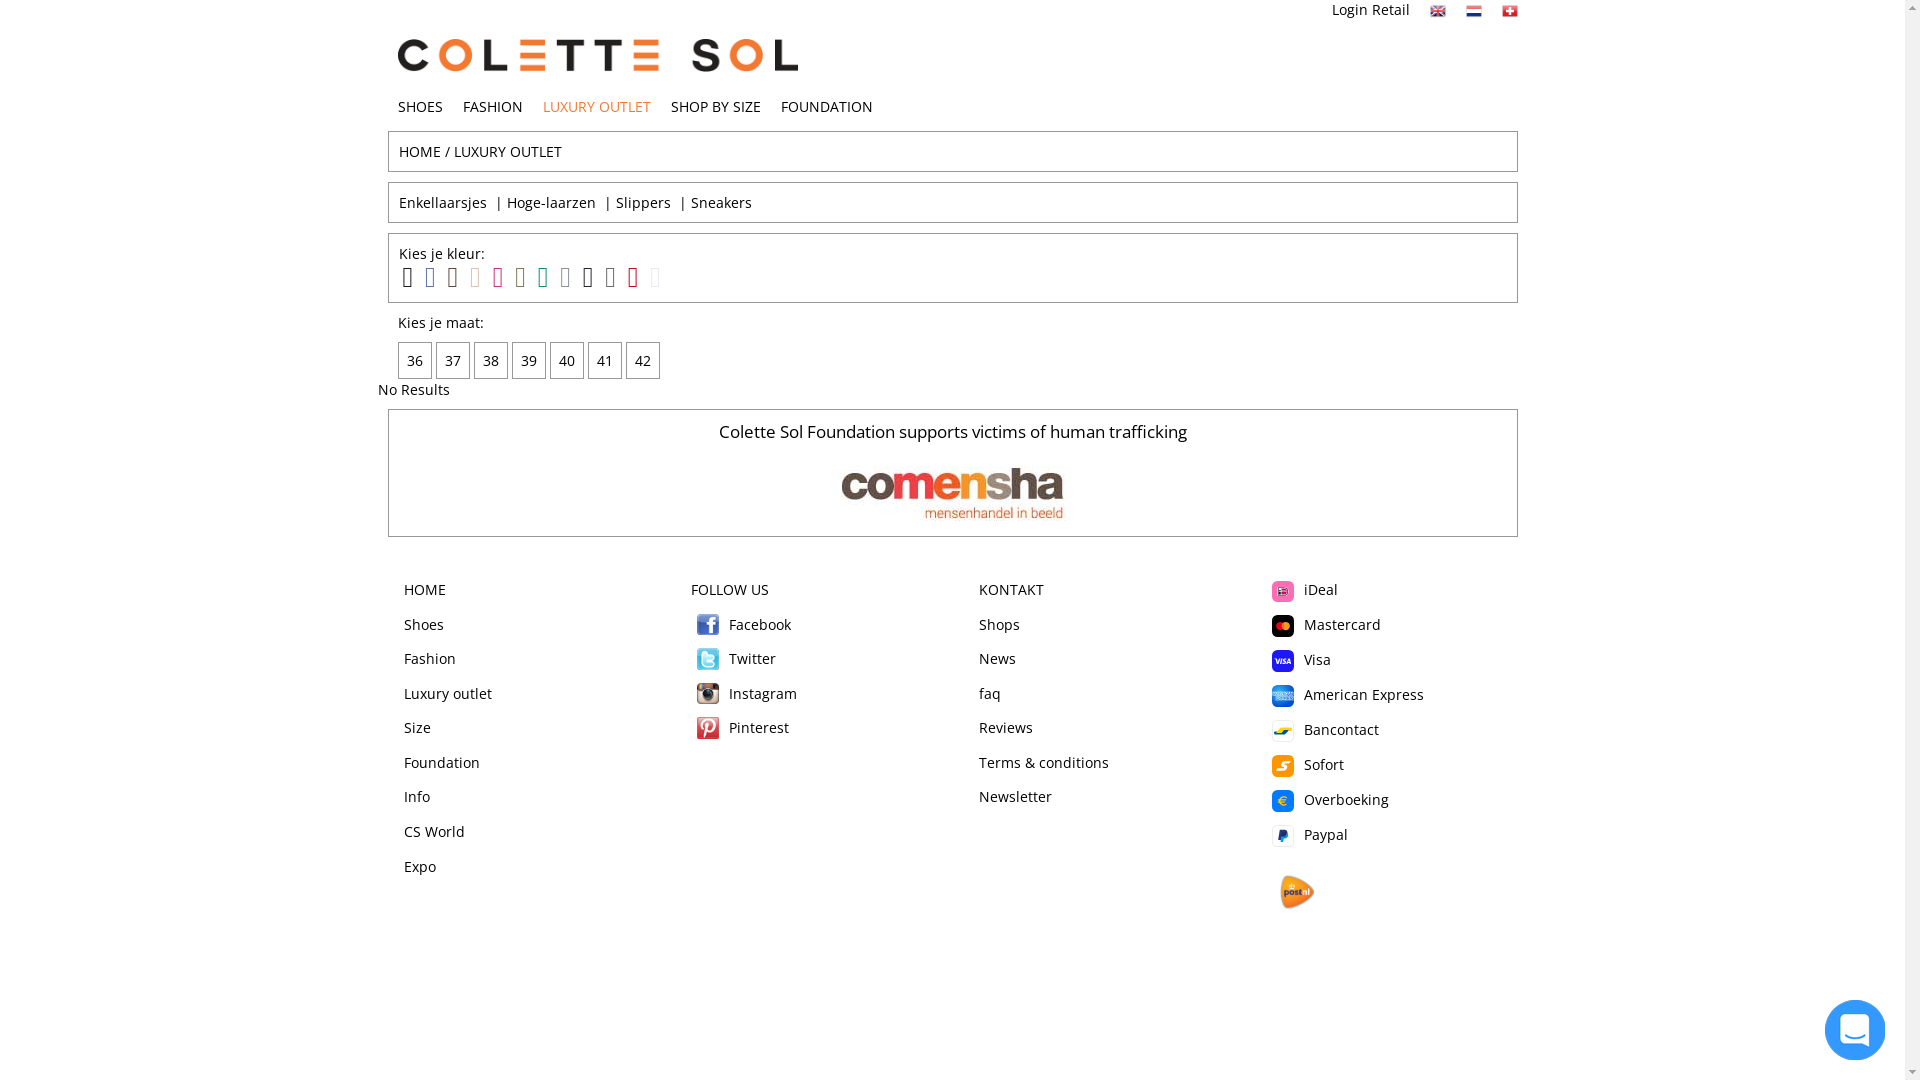 The width and height of the screenshot is (1920, 1080). I want to click on Shoes, so click(424, 624).